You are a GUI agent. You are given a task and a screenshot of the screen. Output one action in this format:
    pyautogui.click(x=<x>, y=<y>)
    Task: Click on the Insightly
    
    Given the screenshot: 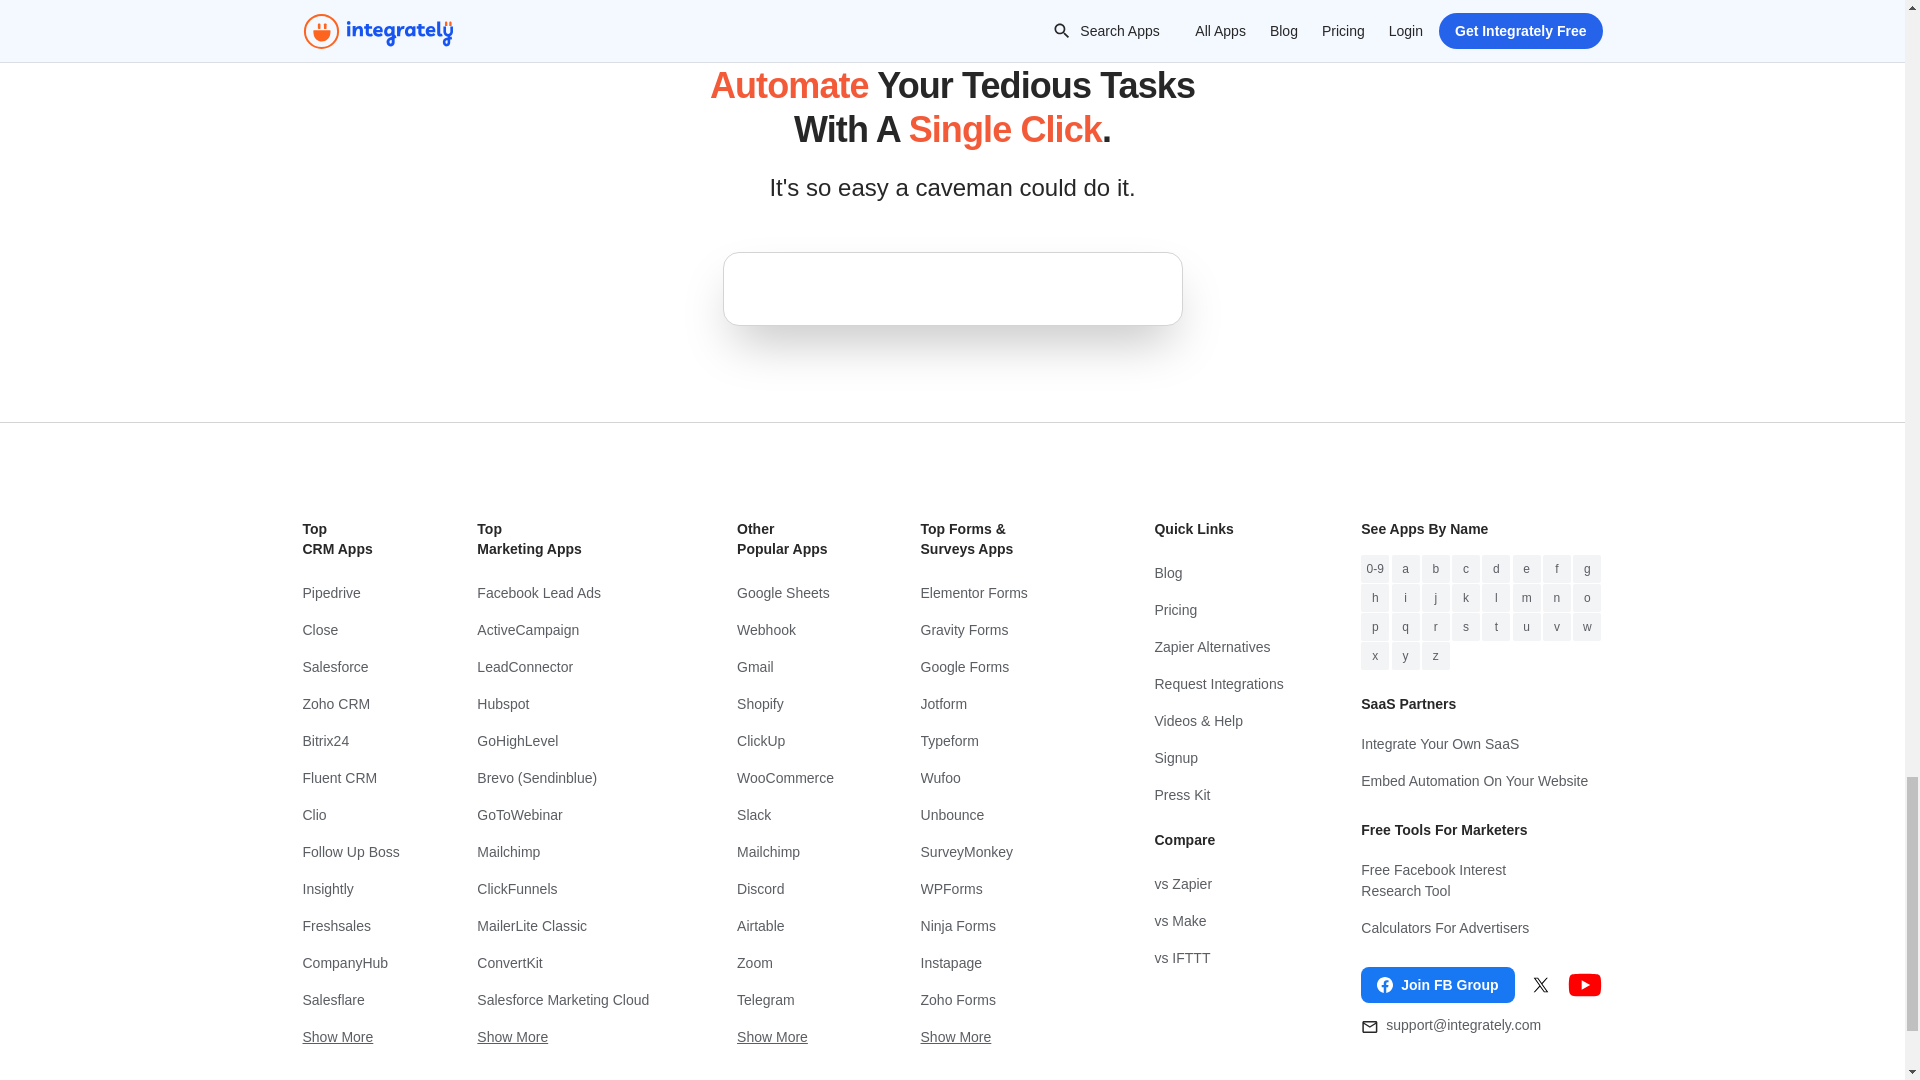 What is the action you would take?
    pyautogui.click(x=350, y=889)
    